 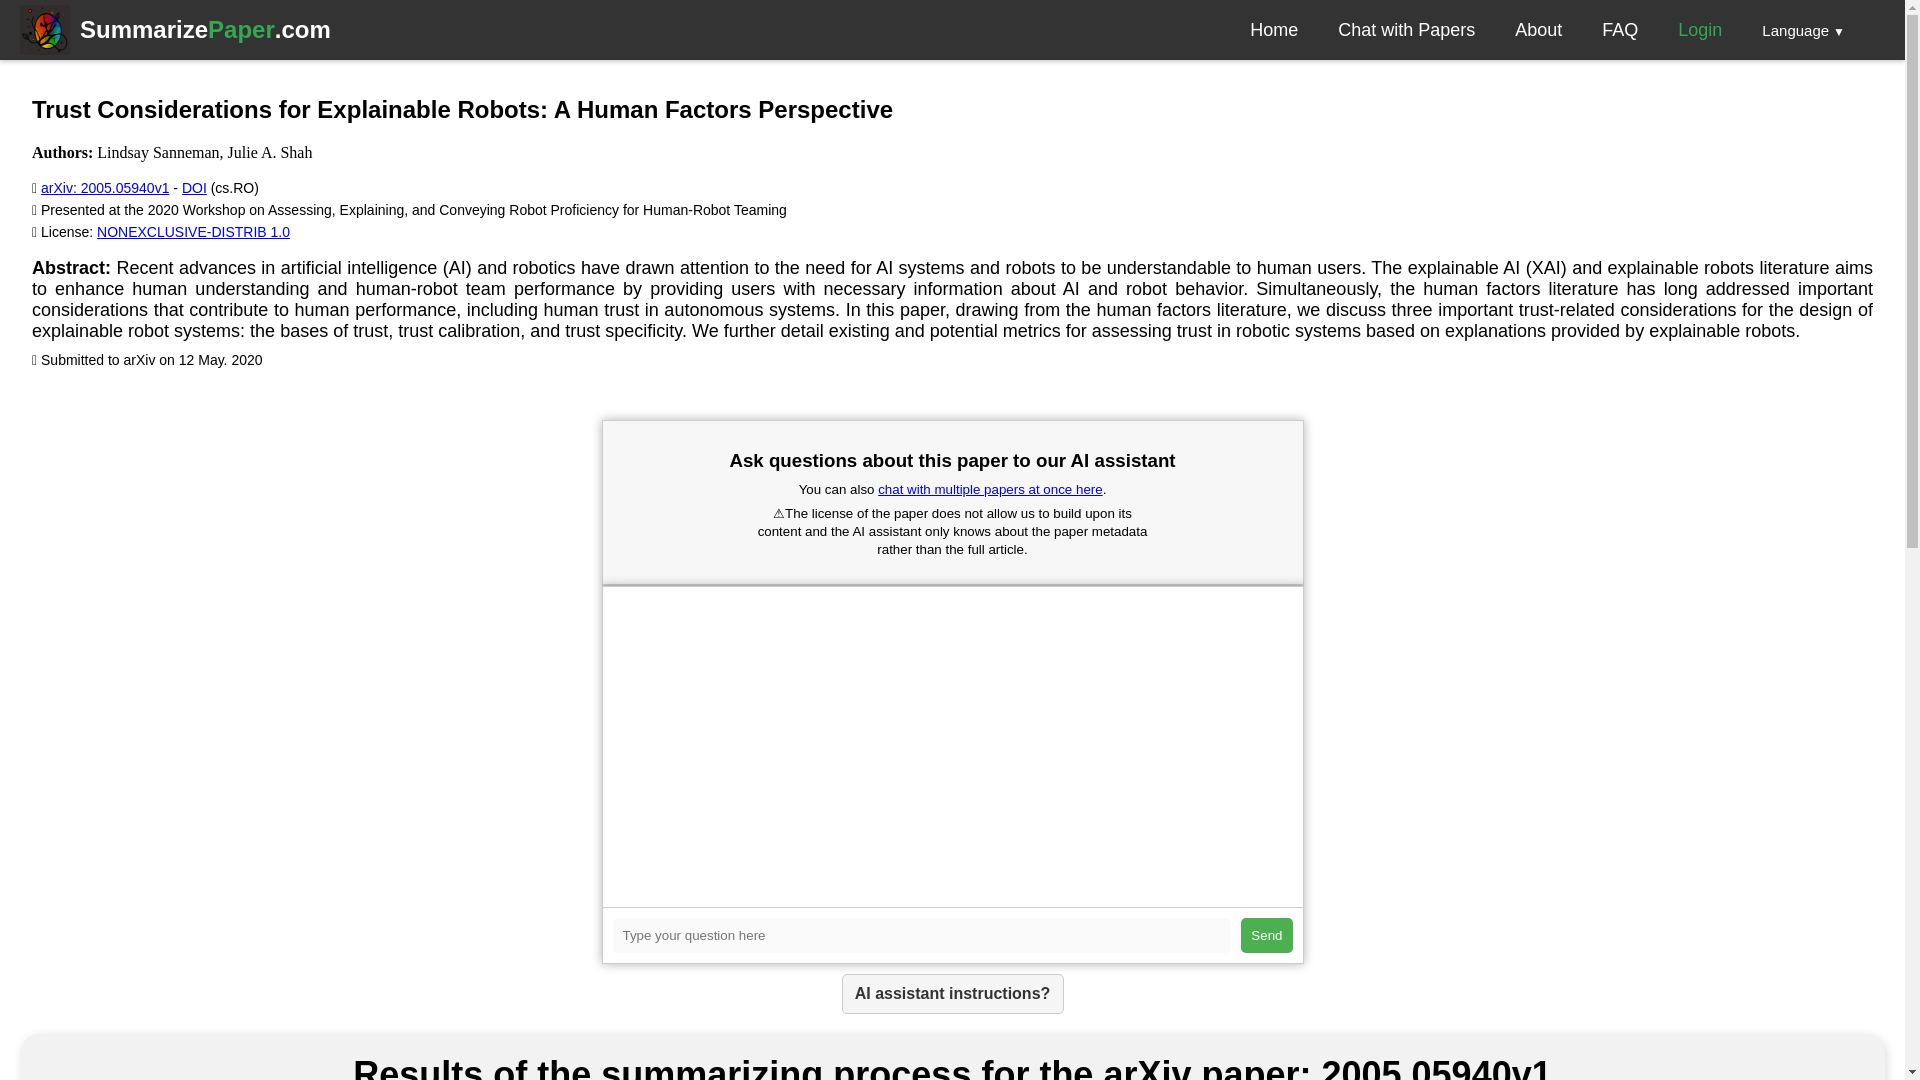 I want to click on Send, so click(x=1538, y=30).